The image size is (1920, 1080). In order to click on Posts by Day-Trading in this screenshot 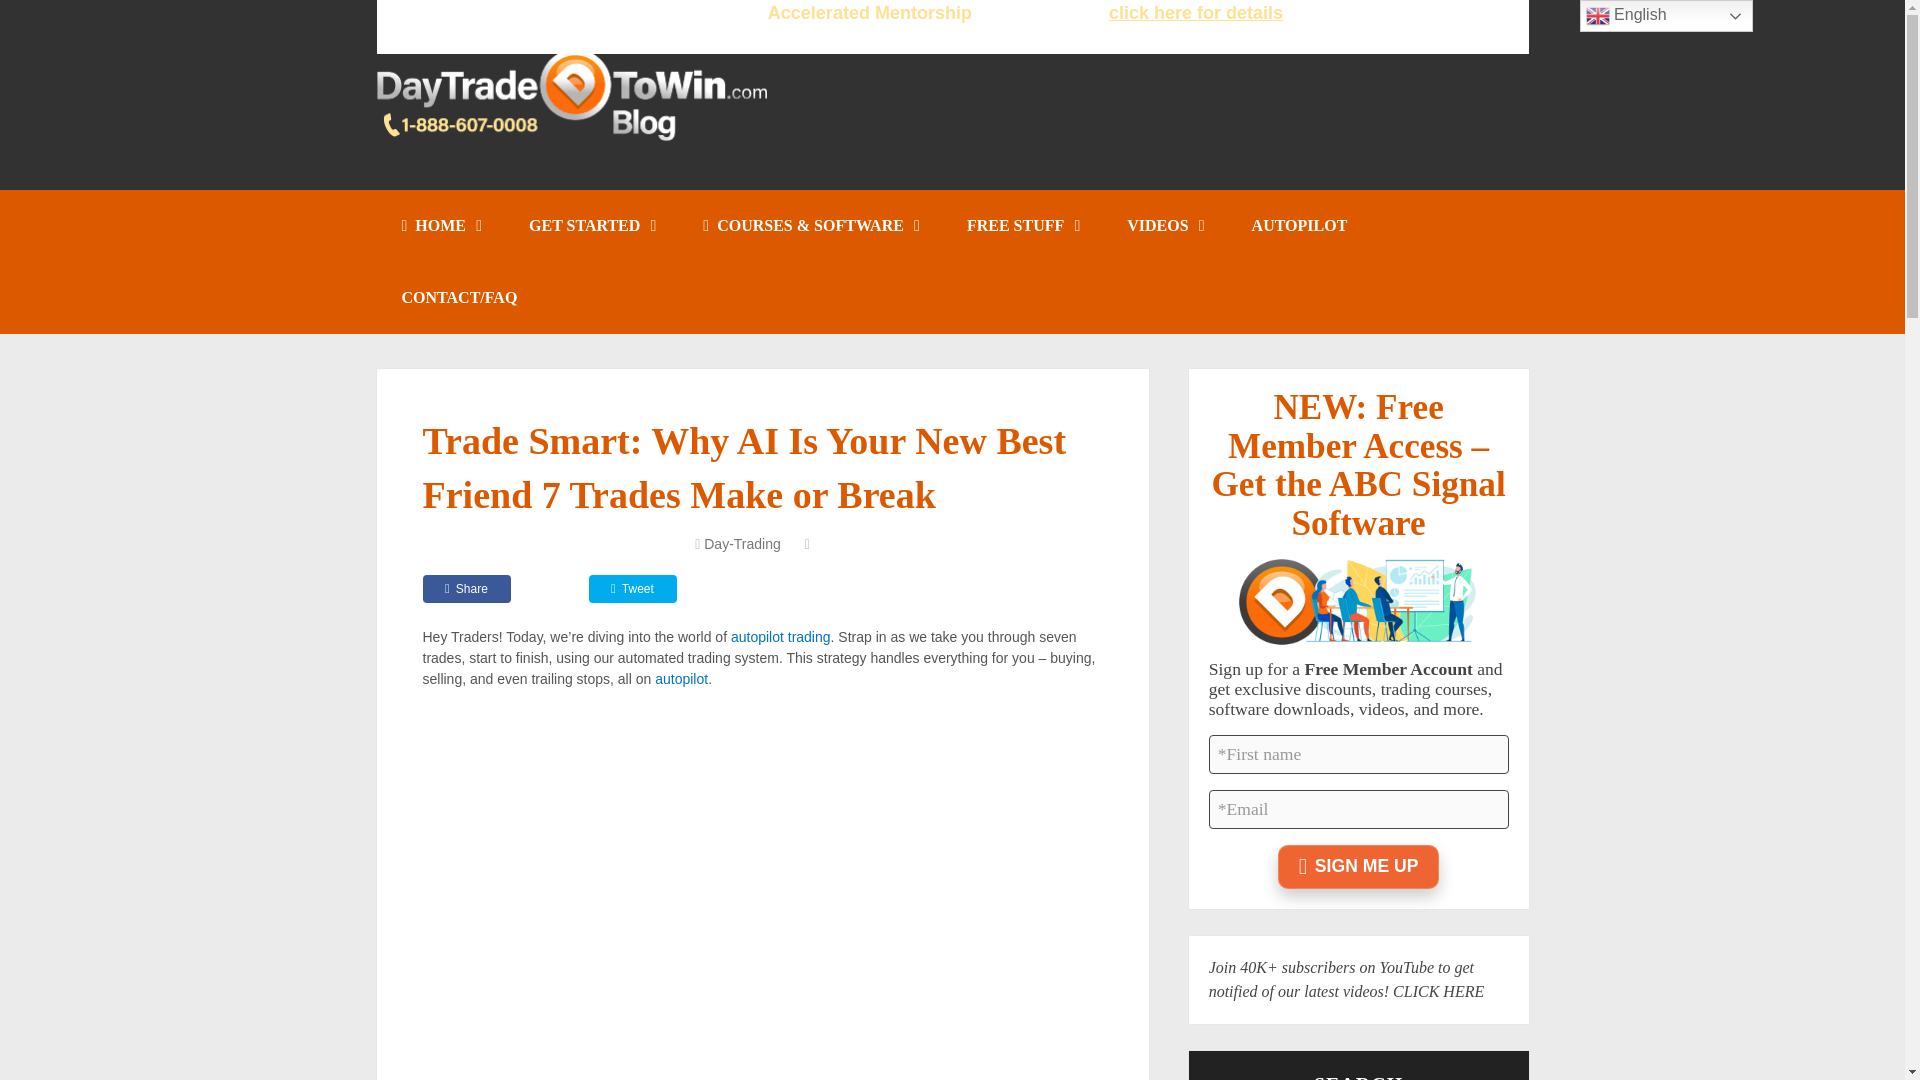, I will do `click(742, 543)`.